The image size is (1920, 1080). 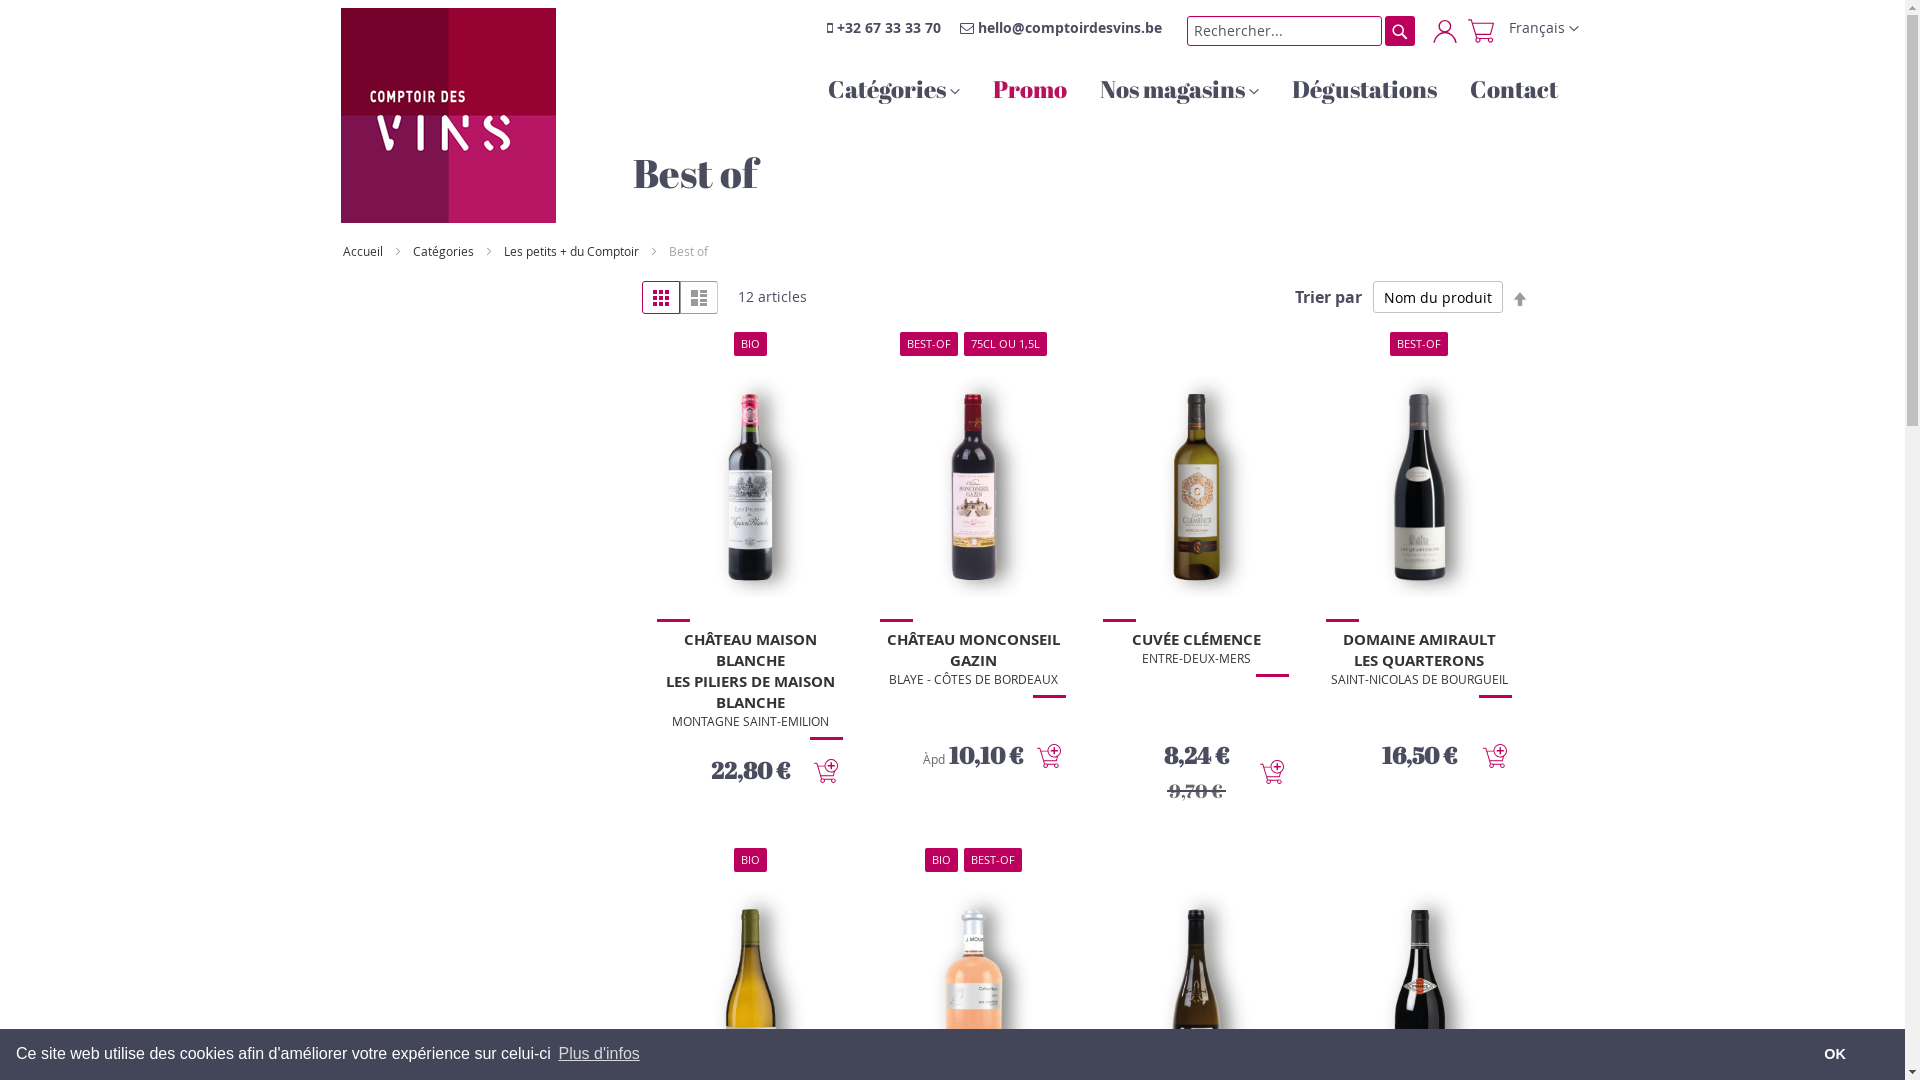 I want to click on Ajouter au panier, so click(x=1049, y=756).